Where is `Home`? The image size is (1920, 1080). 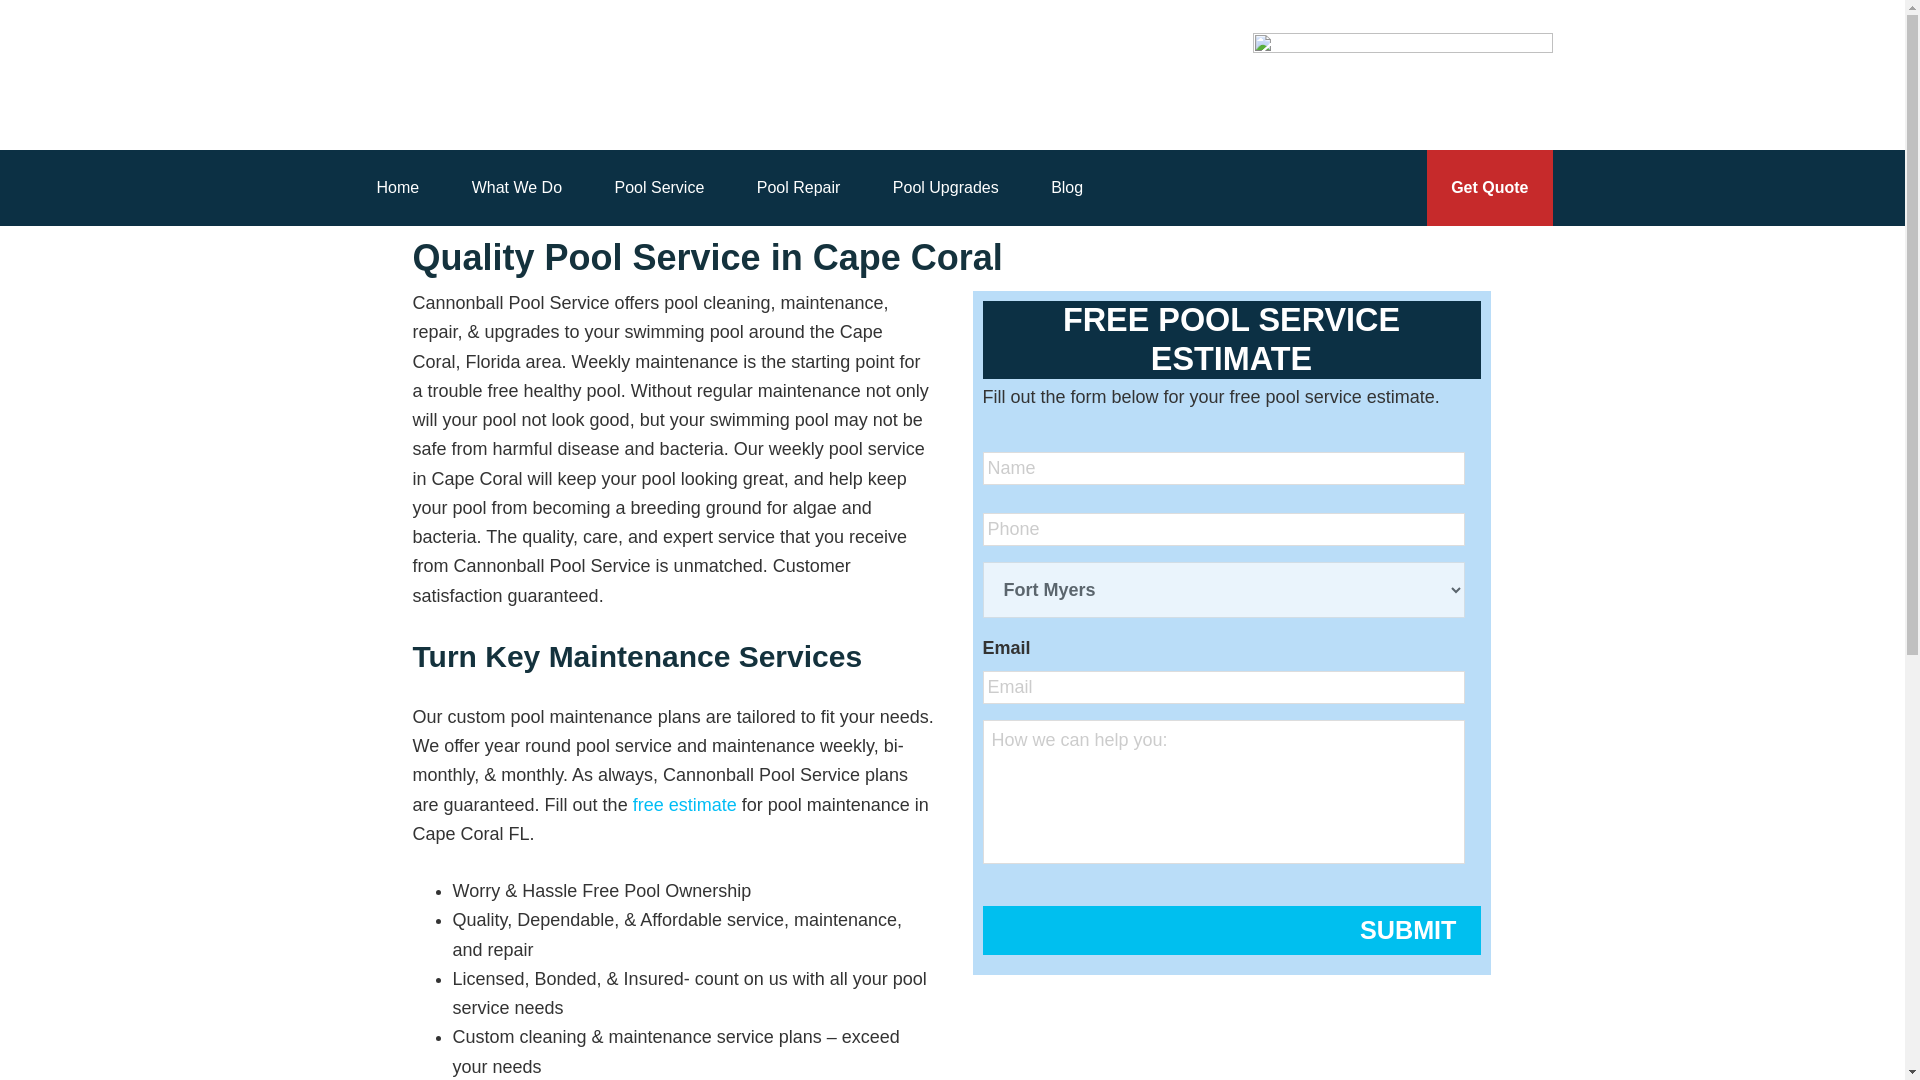 Home is located at coordinates (397, 188).